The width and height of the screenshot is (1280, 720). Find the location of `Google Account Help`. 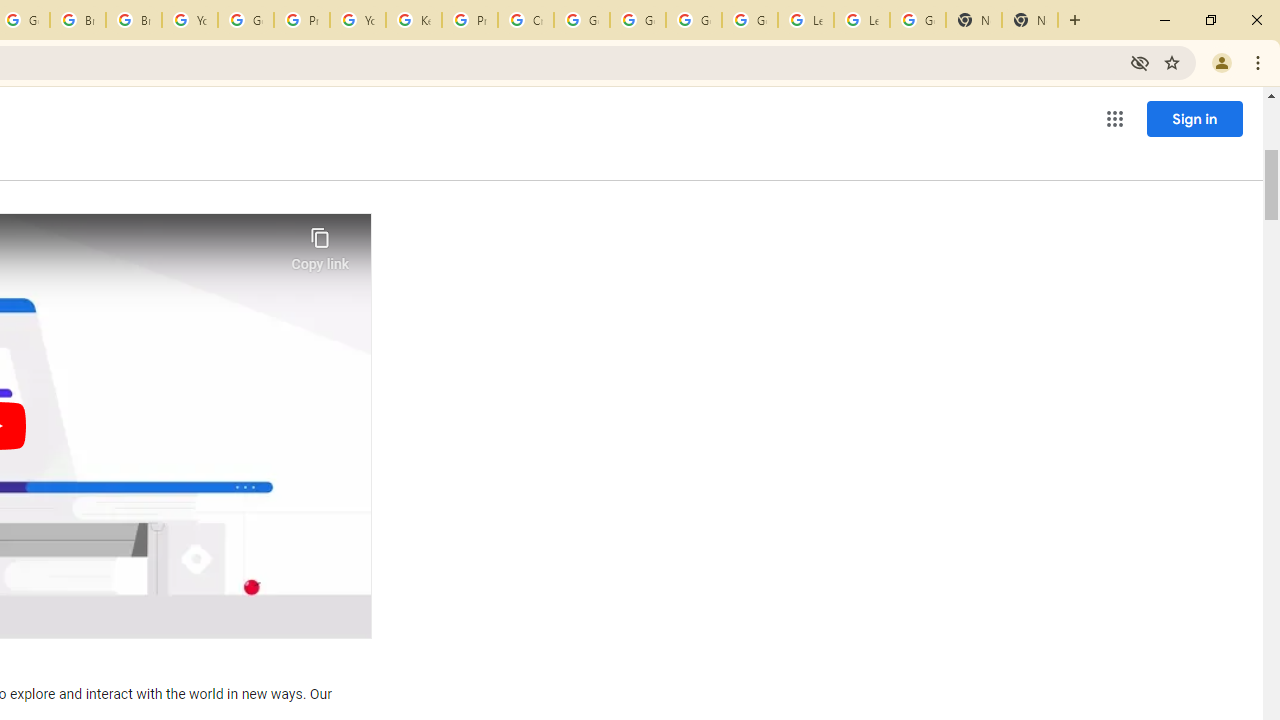

Google Account Help is located at coordinates (638, 20).